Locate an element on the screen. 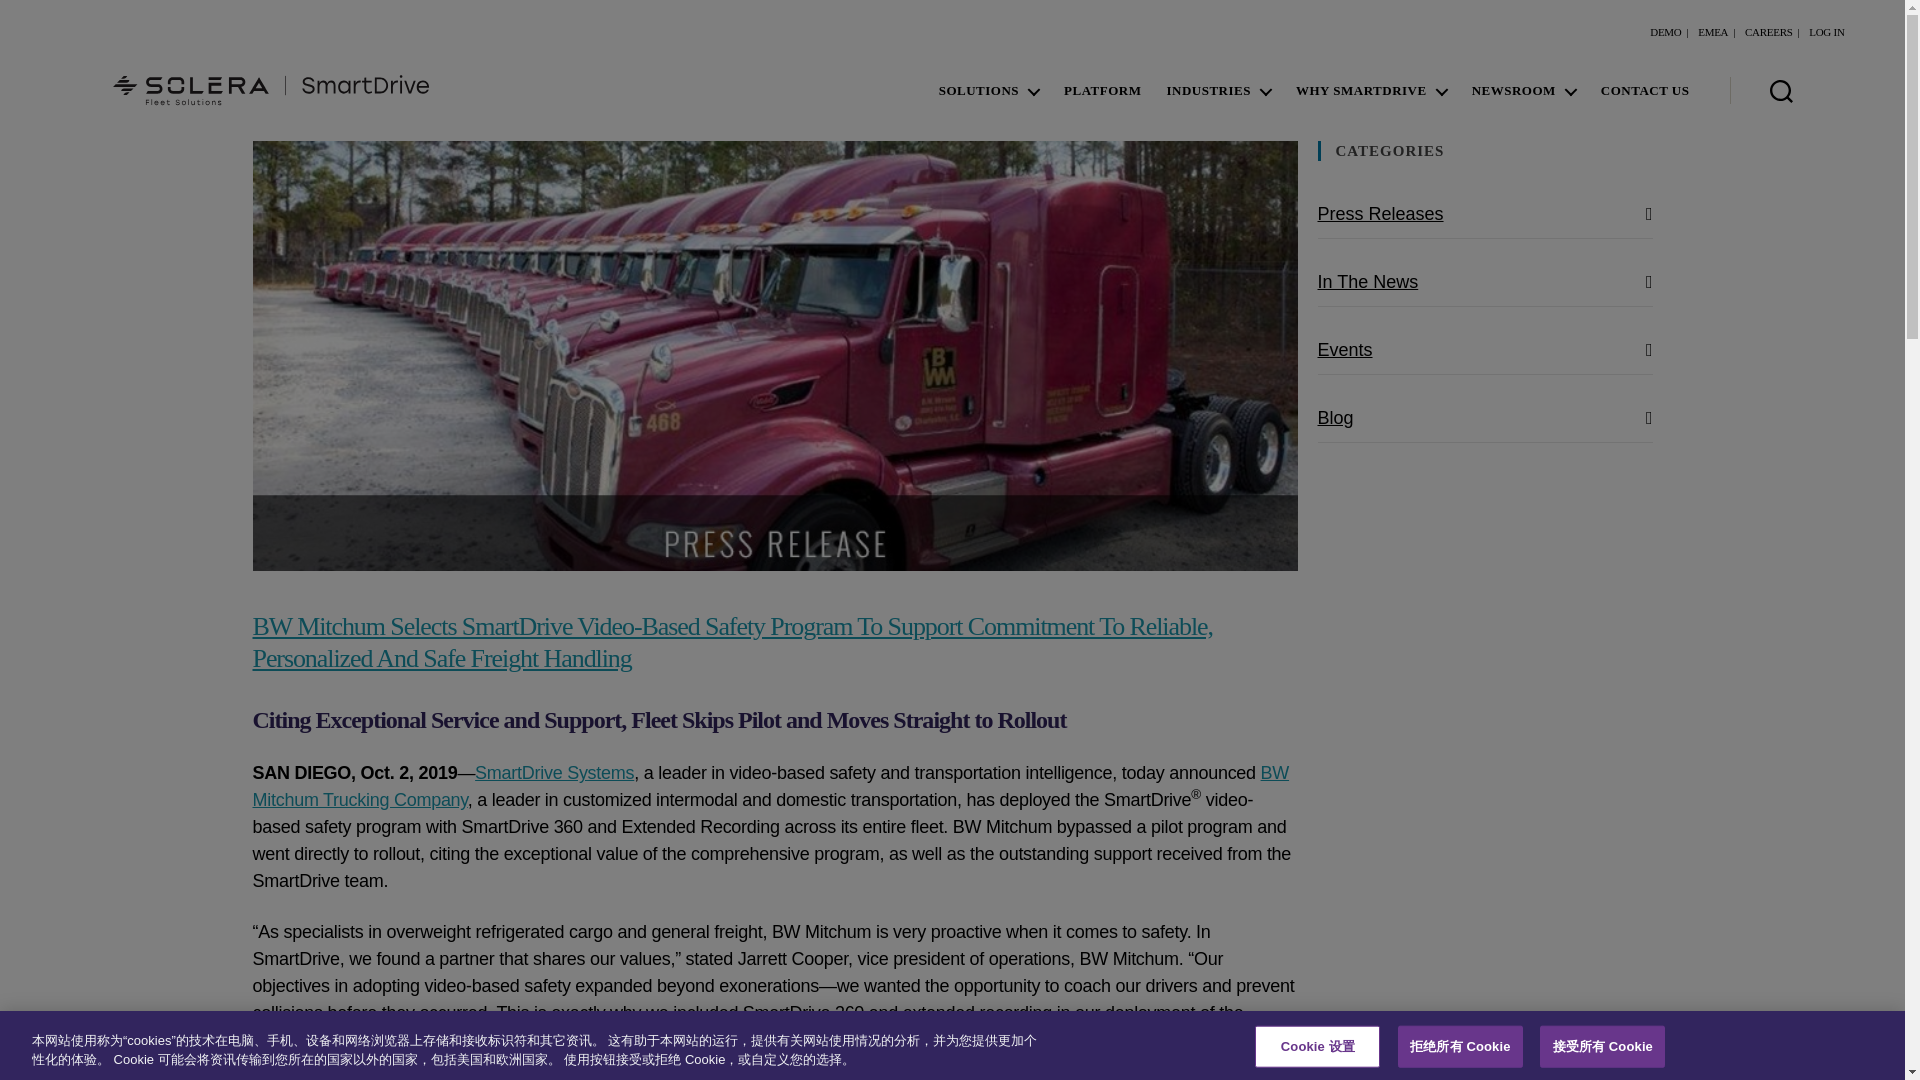 The height and width of the screenshot is (1080, 1920). Industries is located at coordinates (1217, 90).